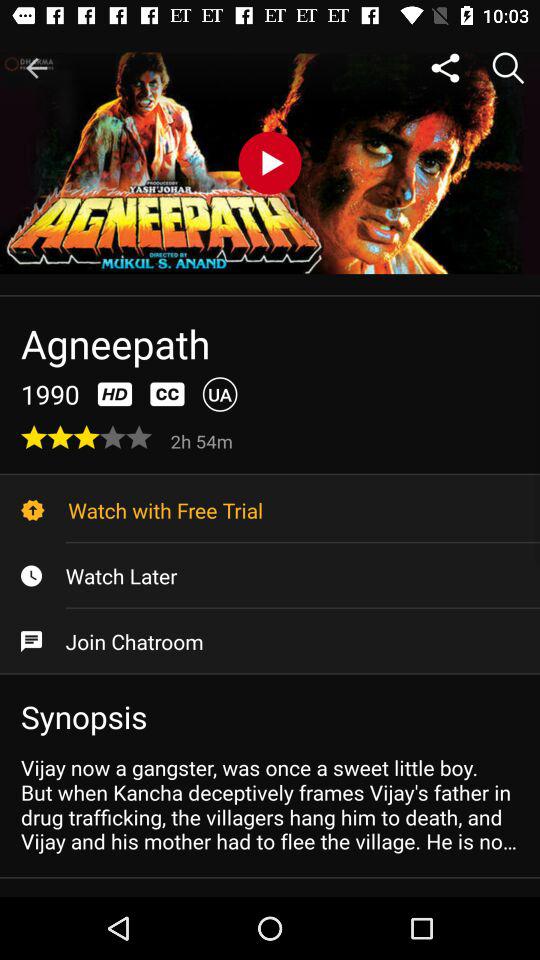 The width and height of the screenshot is (540, 960). What do you see at coordinates (270, 576) in the screenshot?
I see `scroll to watch later` at bounding box center [270, 576].